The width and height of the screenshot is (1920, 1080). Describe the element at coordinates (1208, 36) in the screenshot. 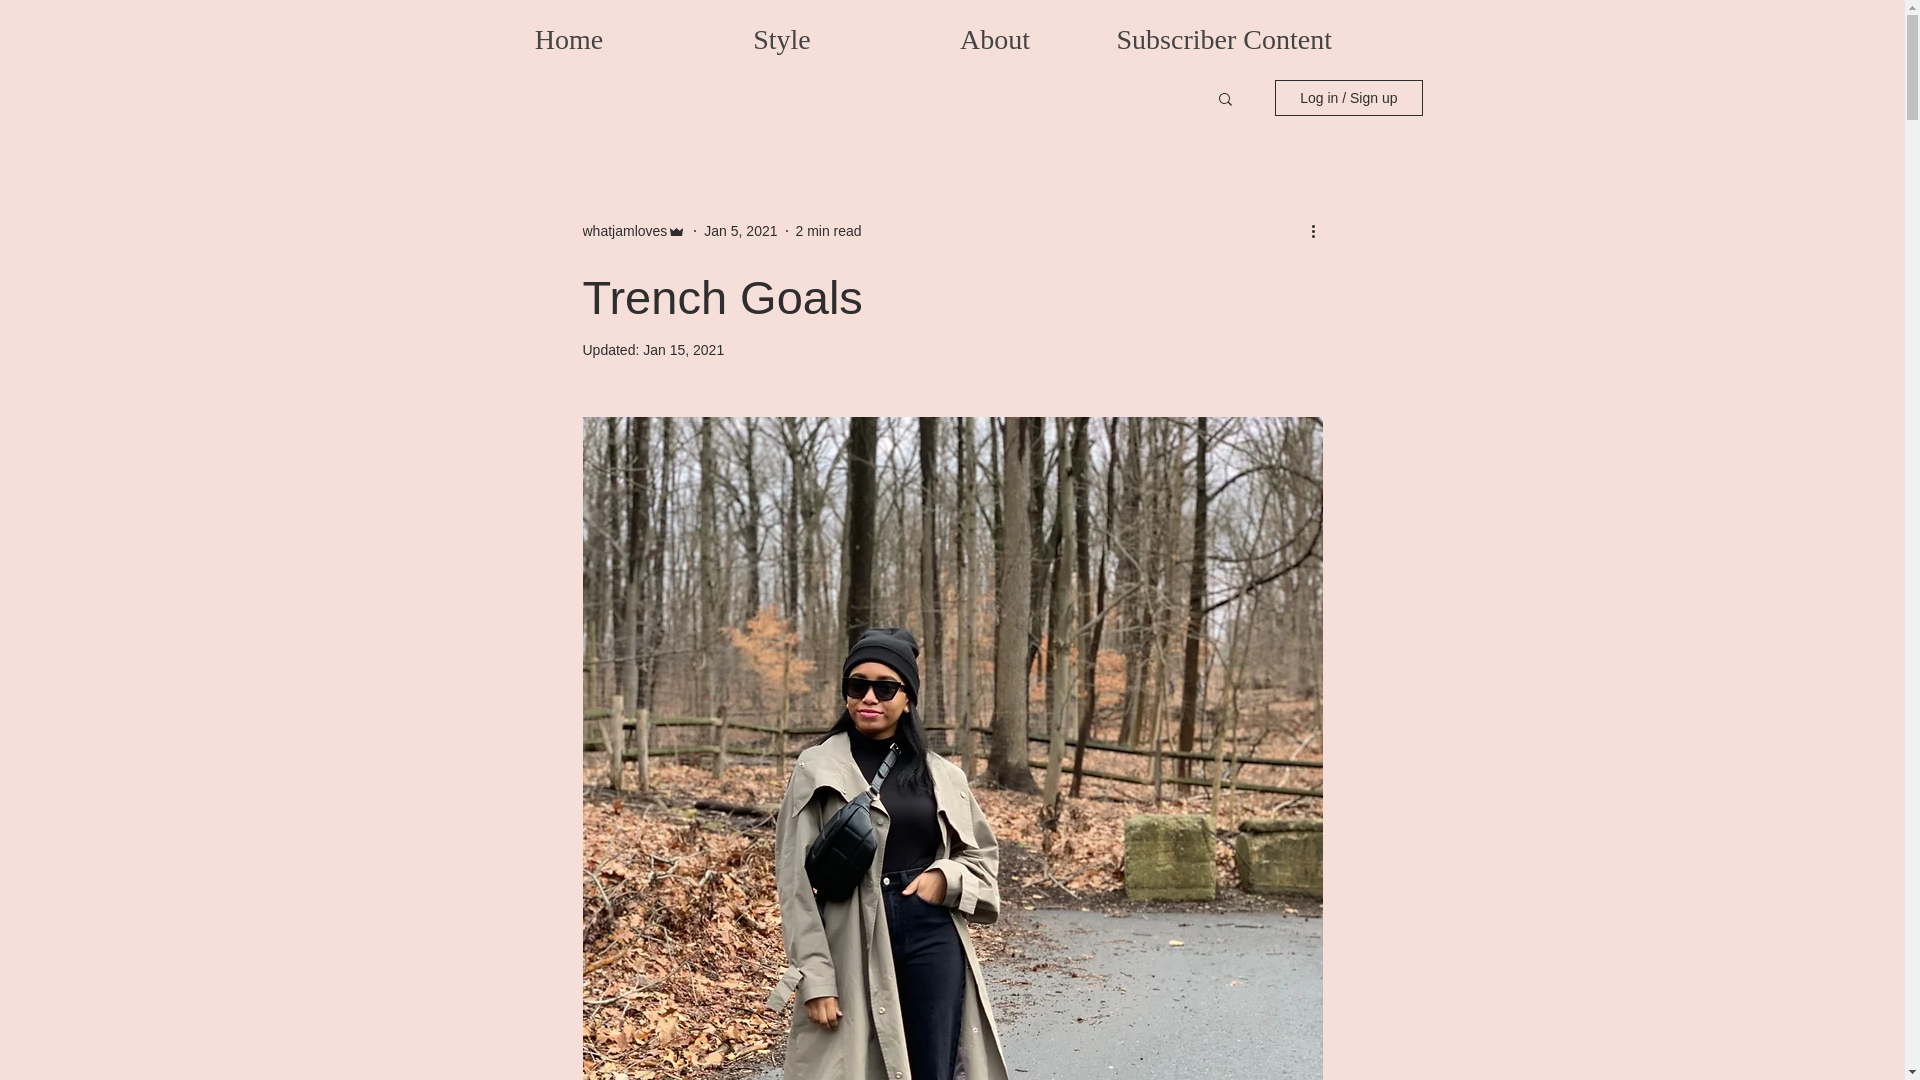

I see `Subscriber Content` at that location.